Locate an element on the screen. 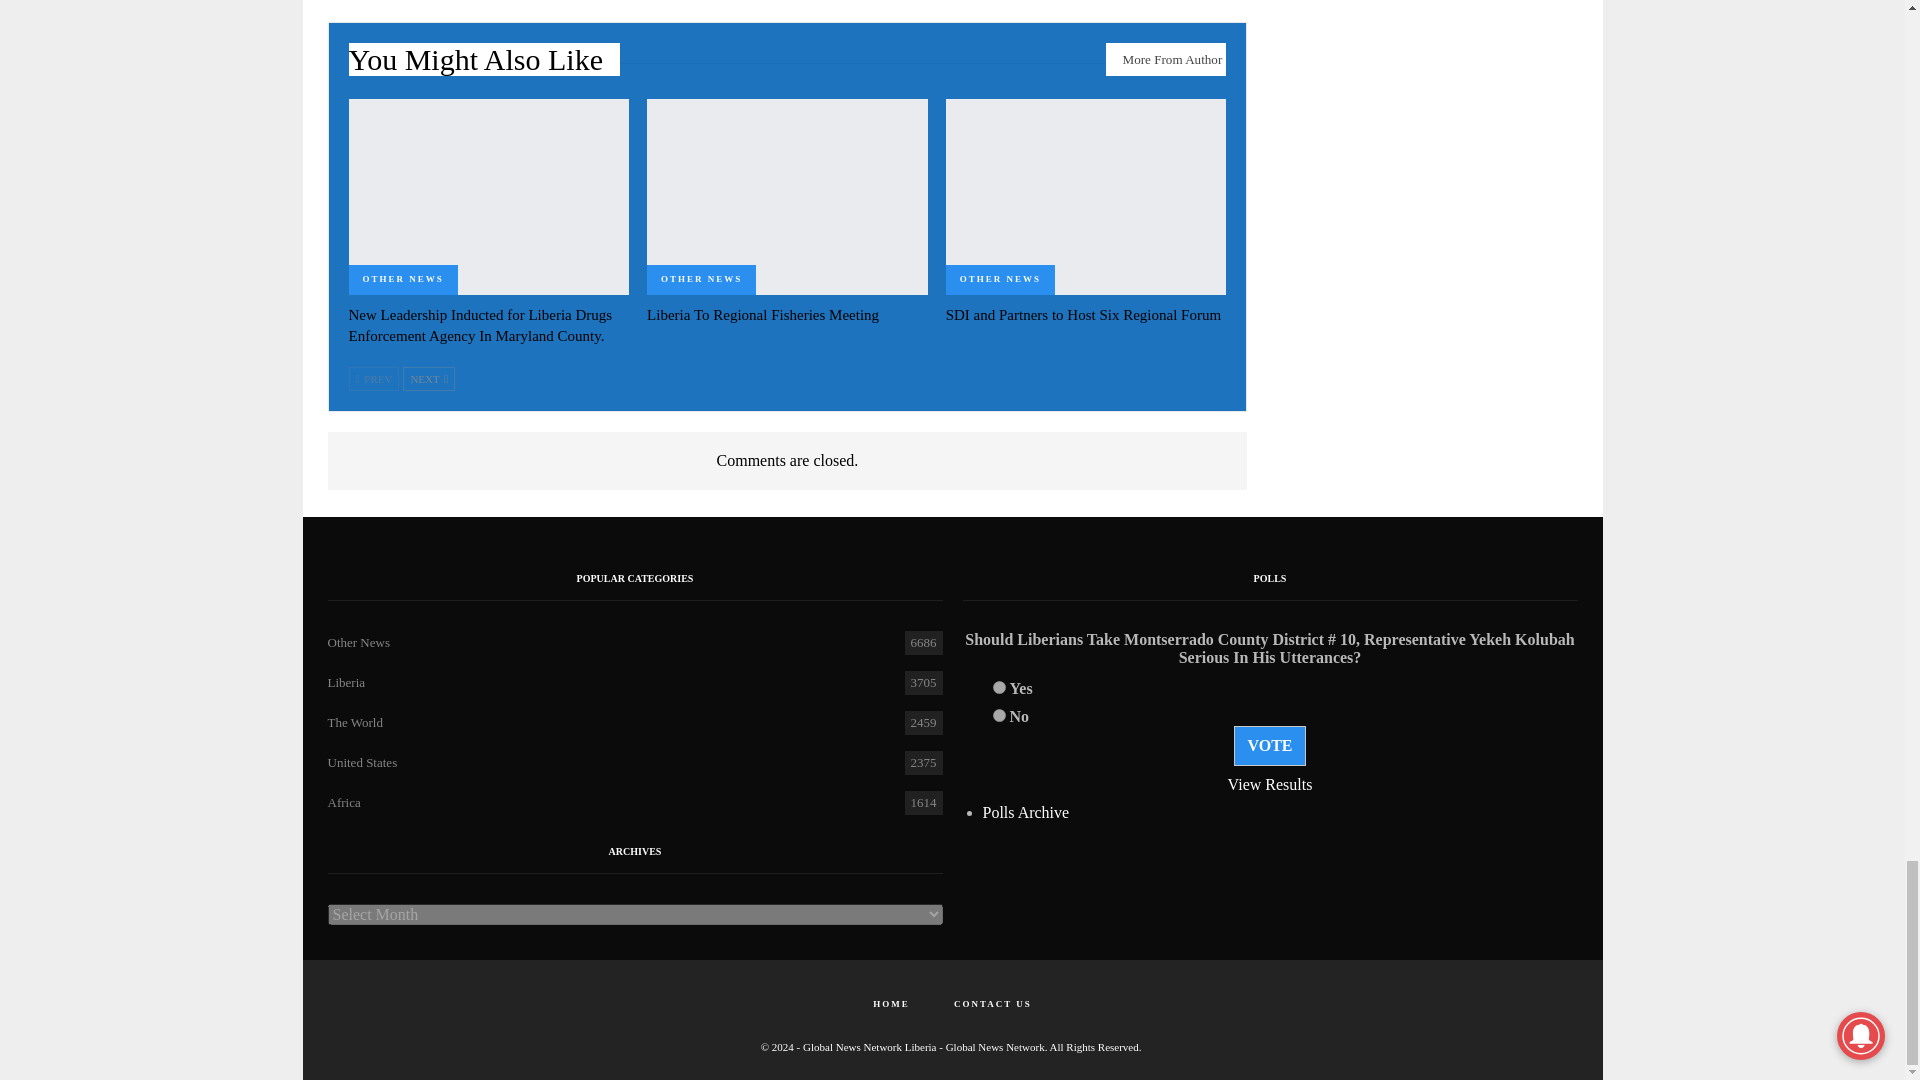 The height and width of the screenshot is (1080, 1920). View Results Of This Poll is located at coordinates (1270, 784).